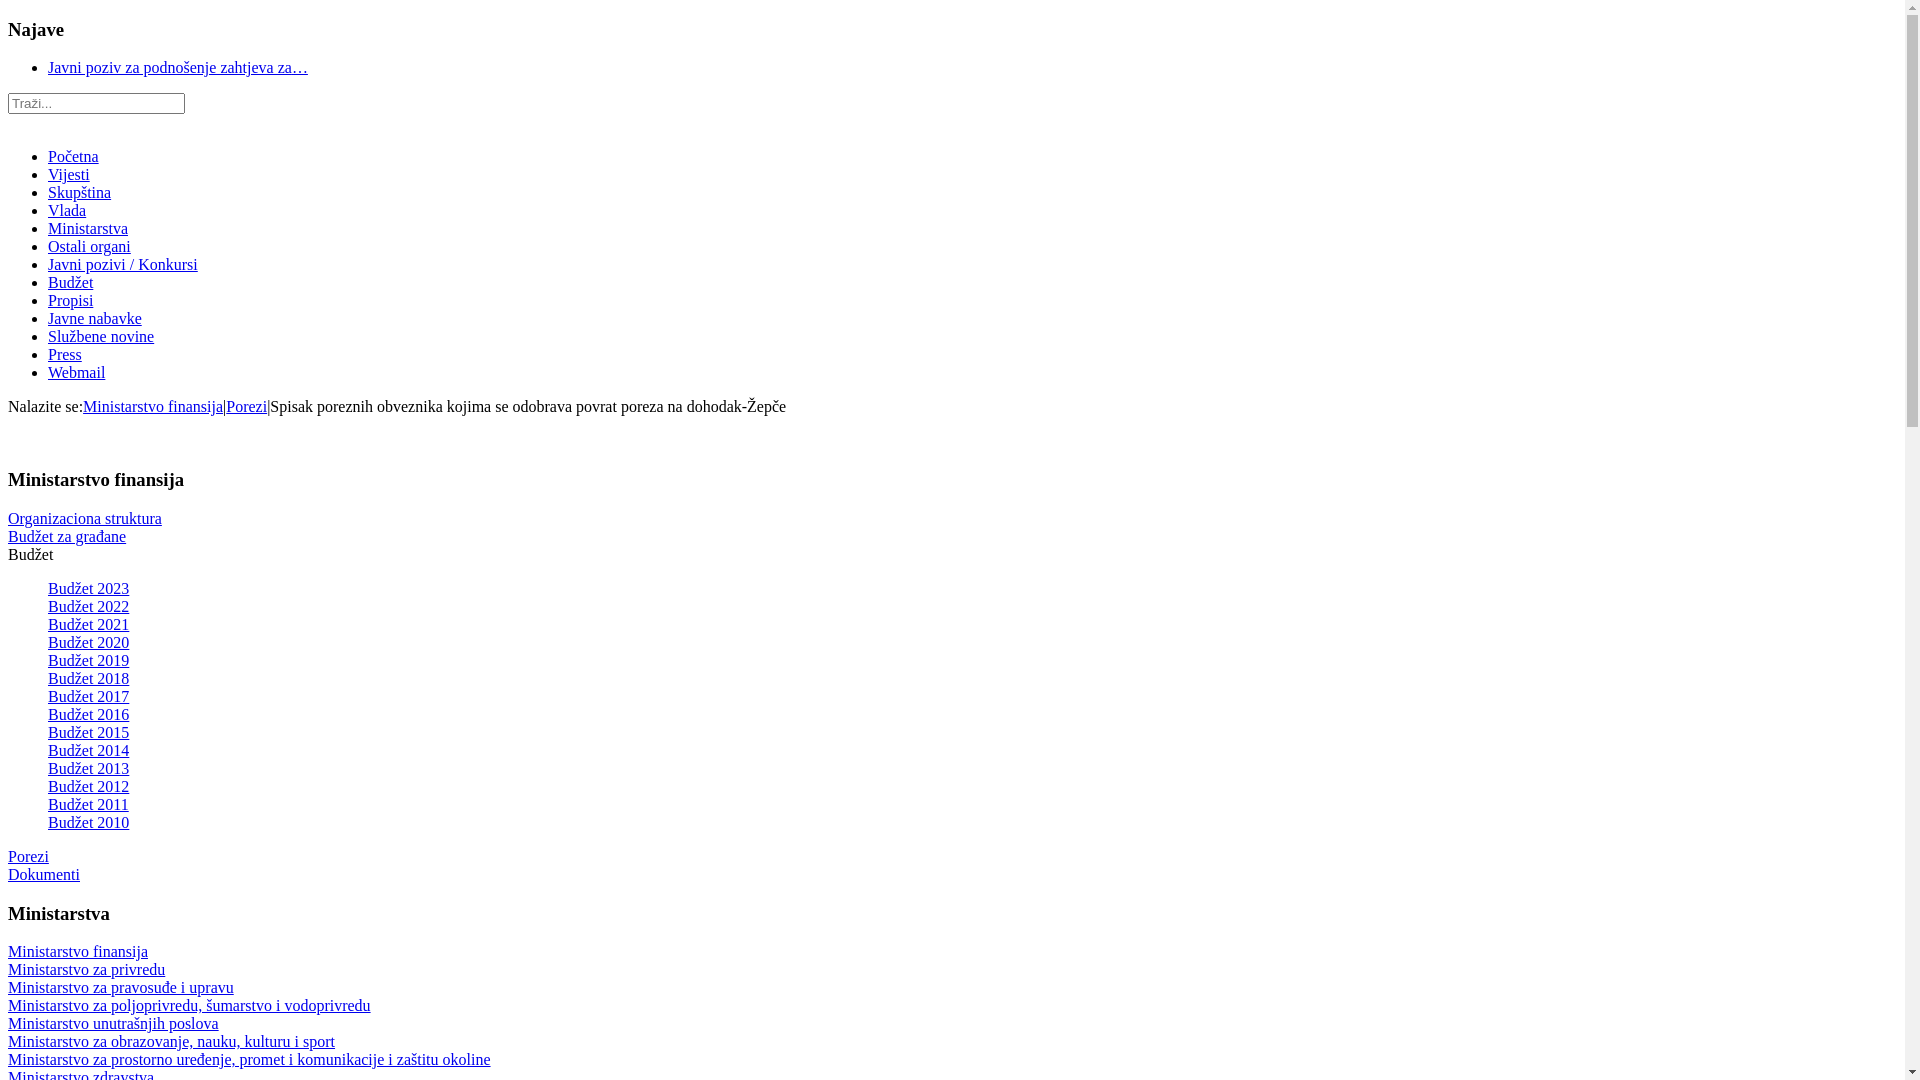 Image resolution: width=1920 pixels, height=1080 pixels. What do you see at coordinates (85, 518) in the screenshot?
I see `Organizaciona struktura` at bounding box center [85, 518].